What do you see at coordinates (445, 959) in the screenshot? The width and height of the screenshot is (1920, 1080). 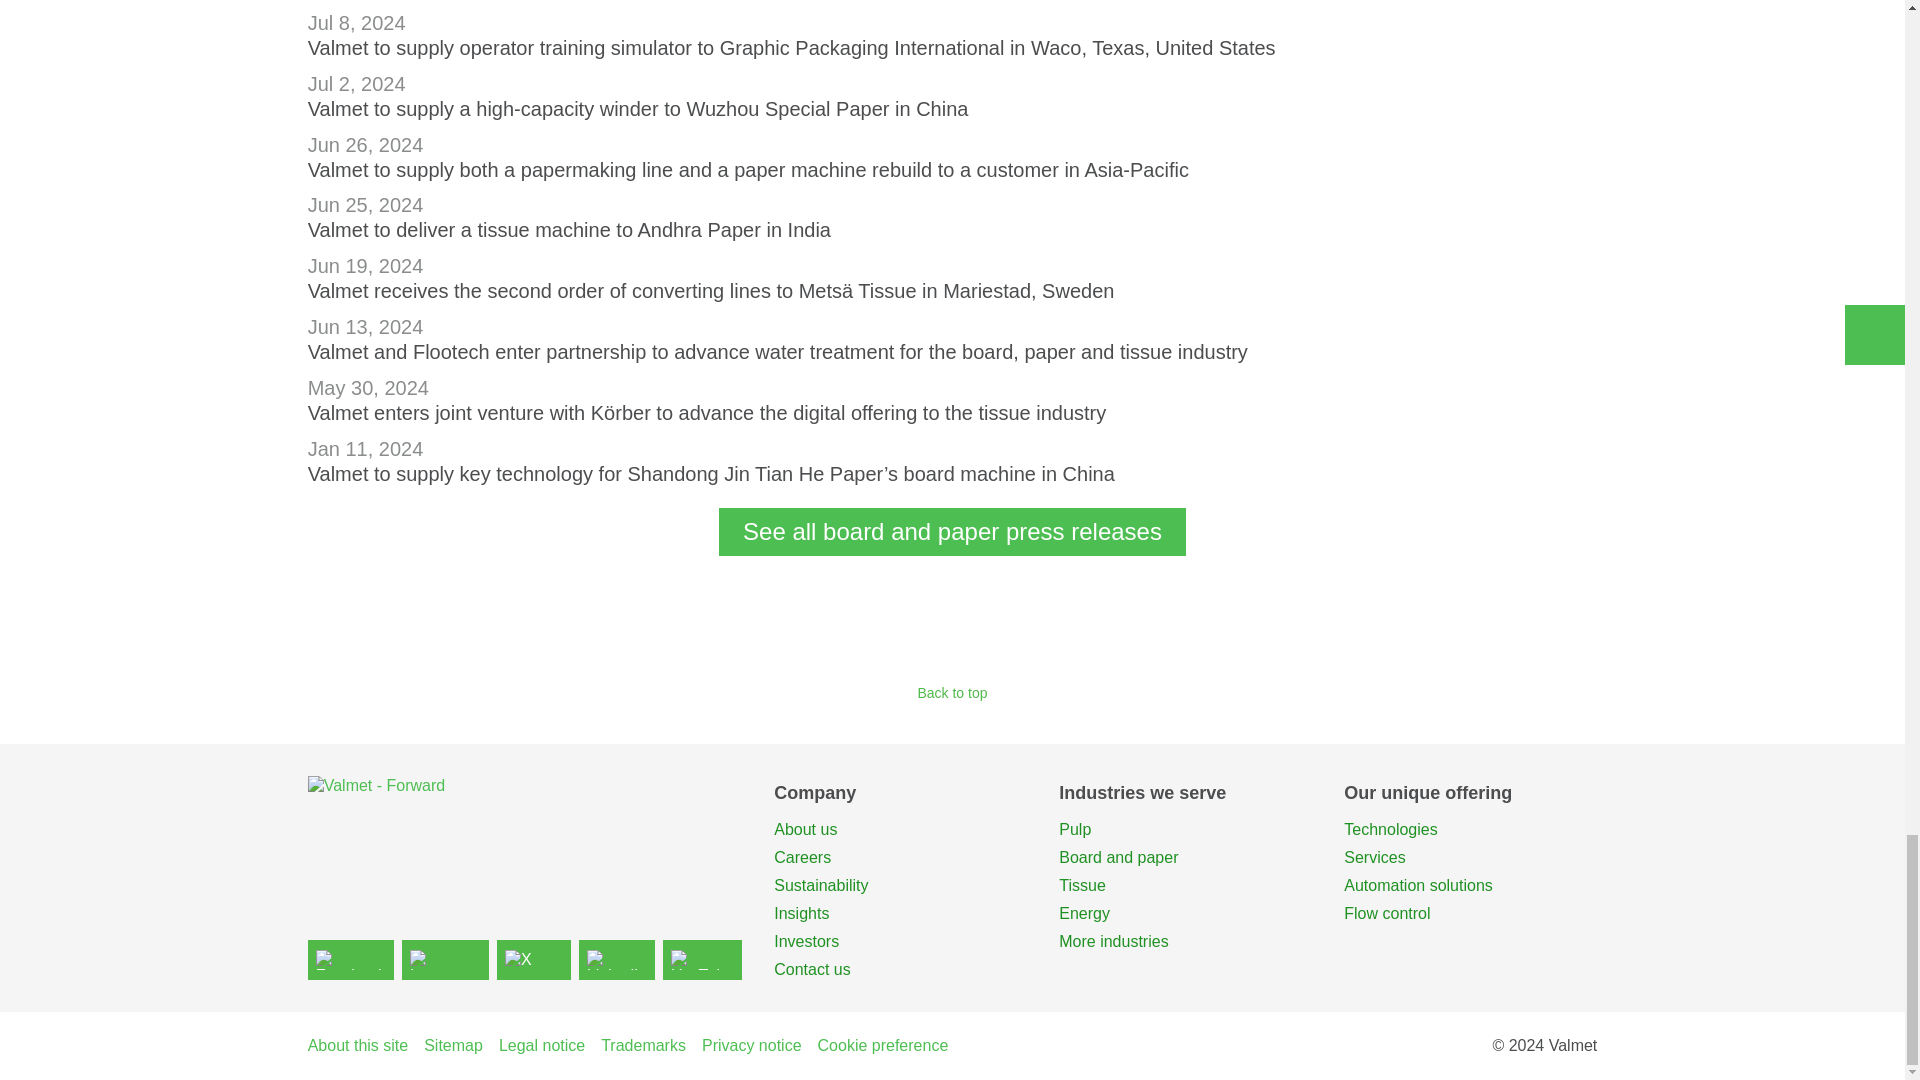 I see `Instagram` at bounding box center [445, 959].